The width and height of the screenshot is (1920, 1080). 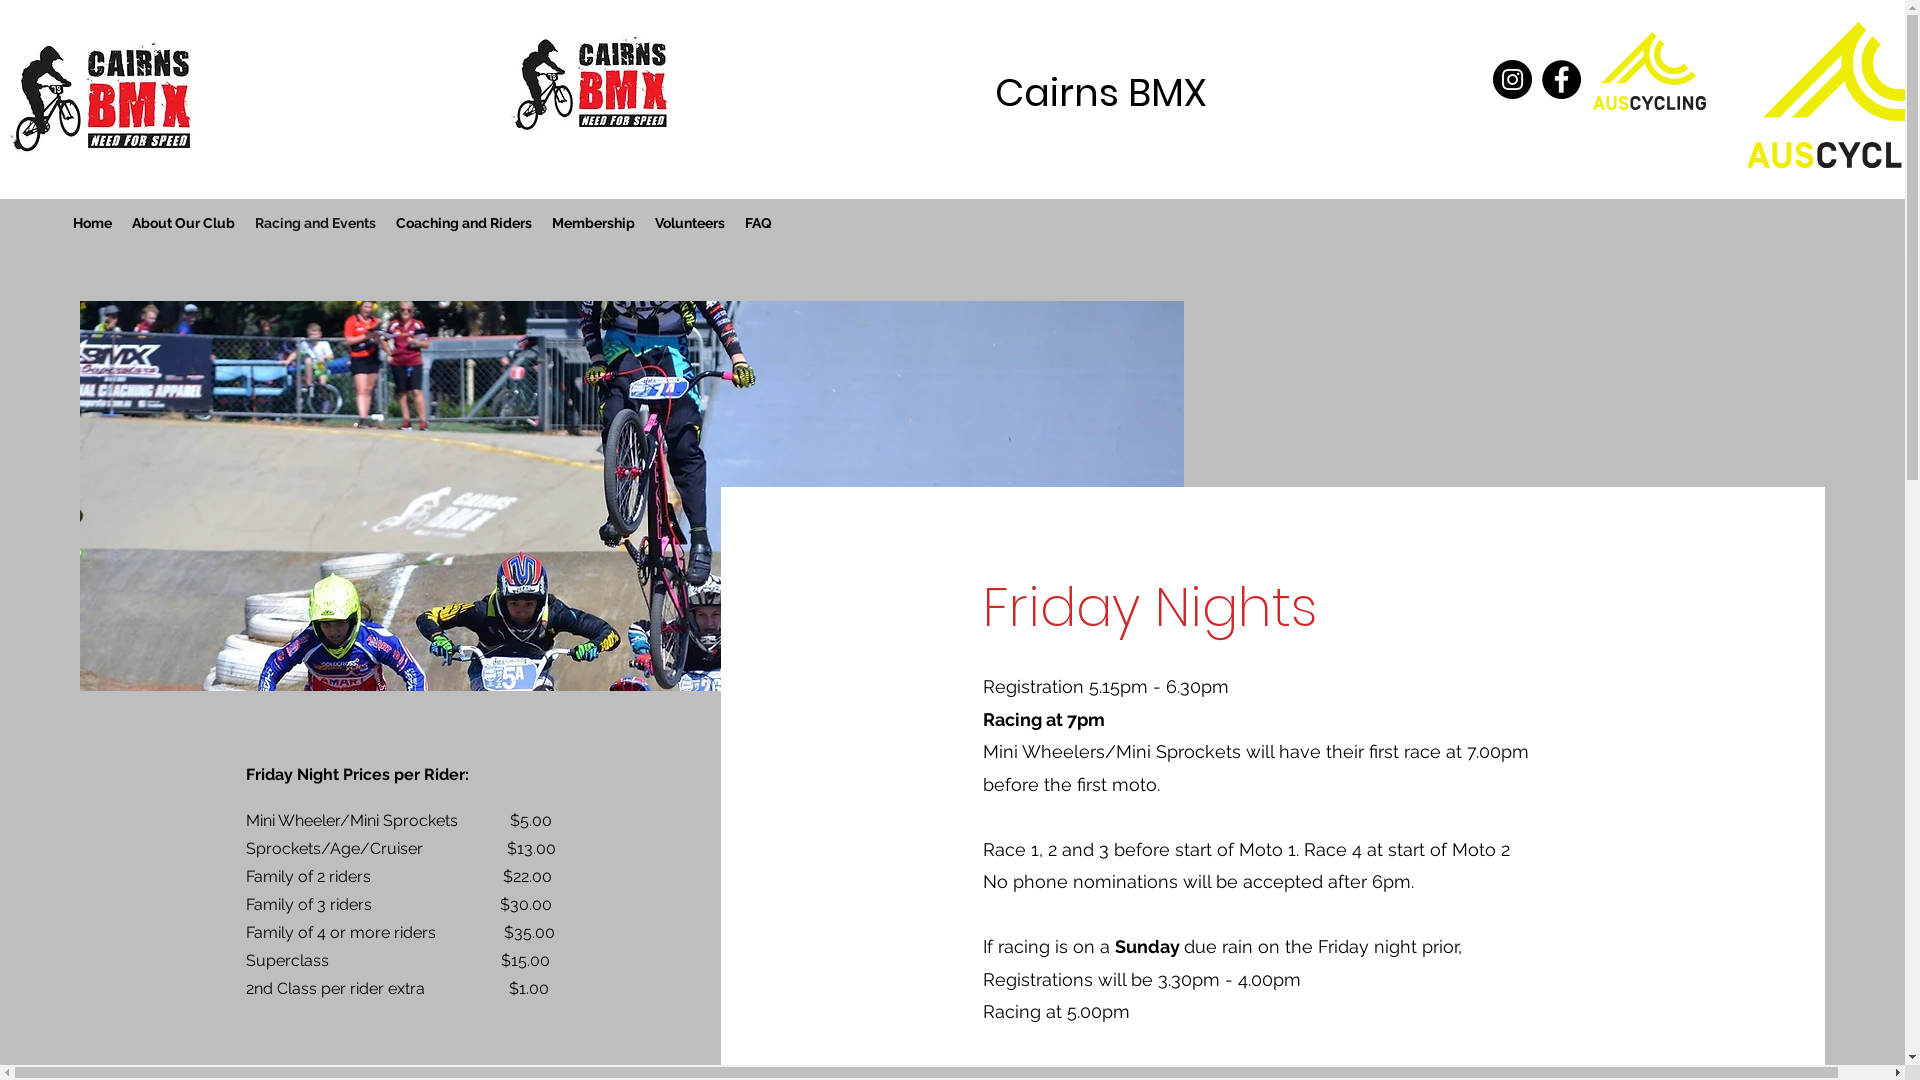 What do you see at coordinates (594, 223) in the screenshot?
I see `Membership` at bounding box center [594, 223].